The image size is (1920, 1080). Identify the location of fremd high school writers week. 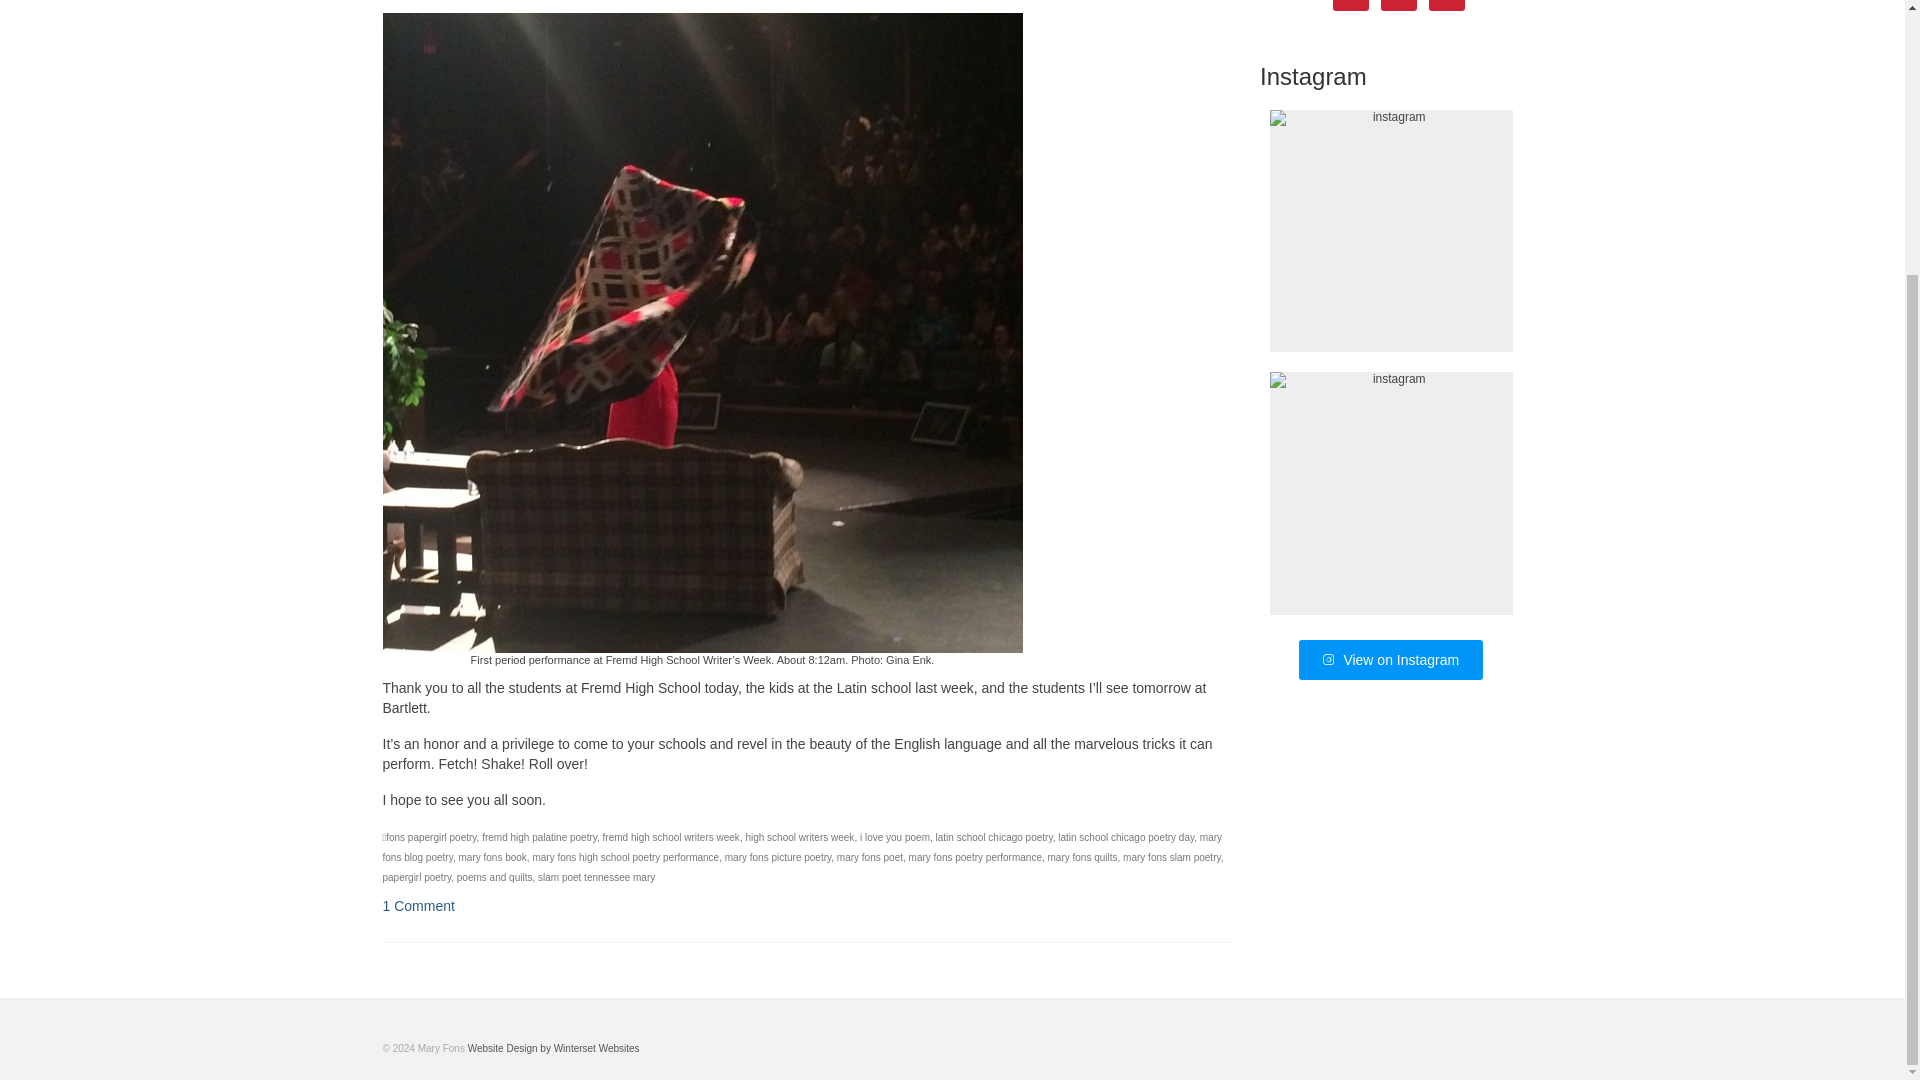
(670, 837).